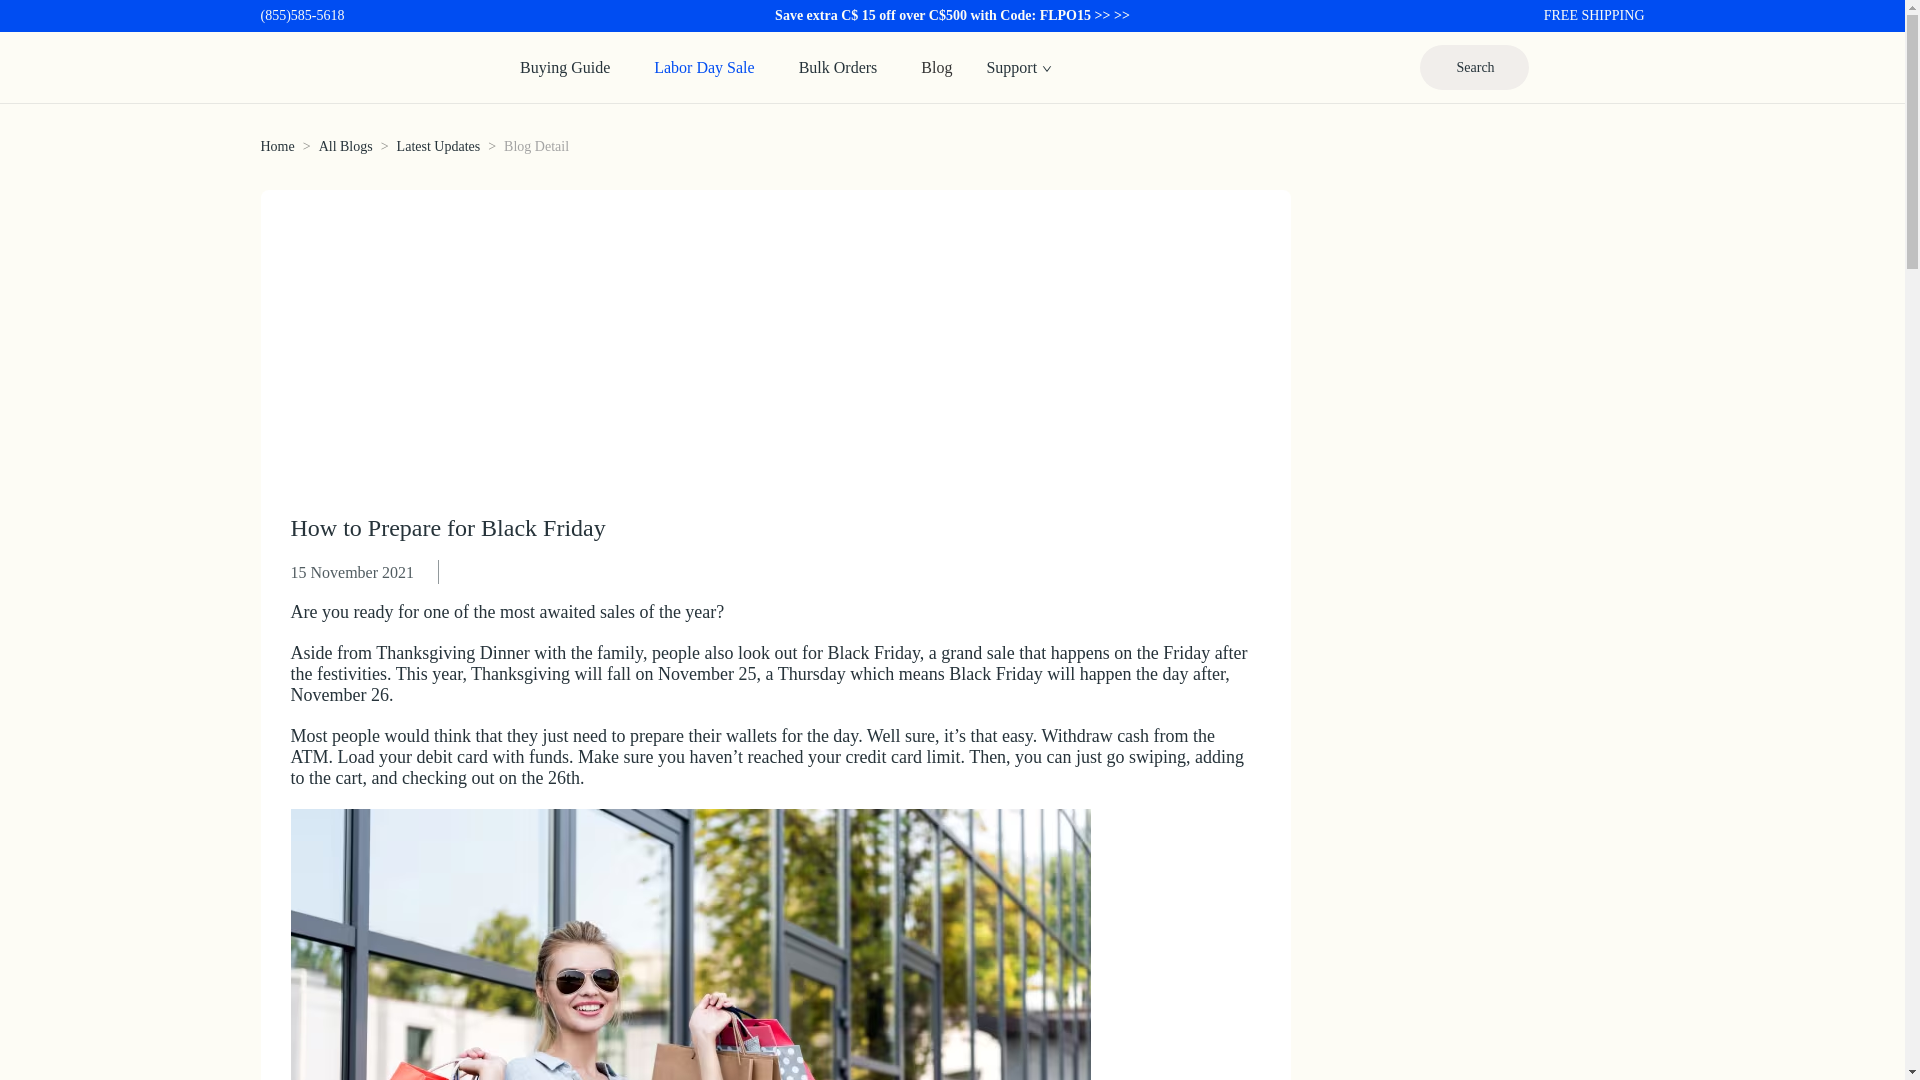  What do you see at coordinates (838, 66) in the screenshot?
I see `Bulk Orders` at bounding box center [838, 66].